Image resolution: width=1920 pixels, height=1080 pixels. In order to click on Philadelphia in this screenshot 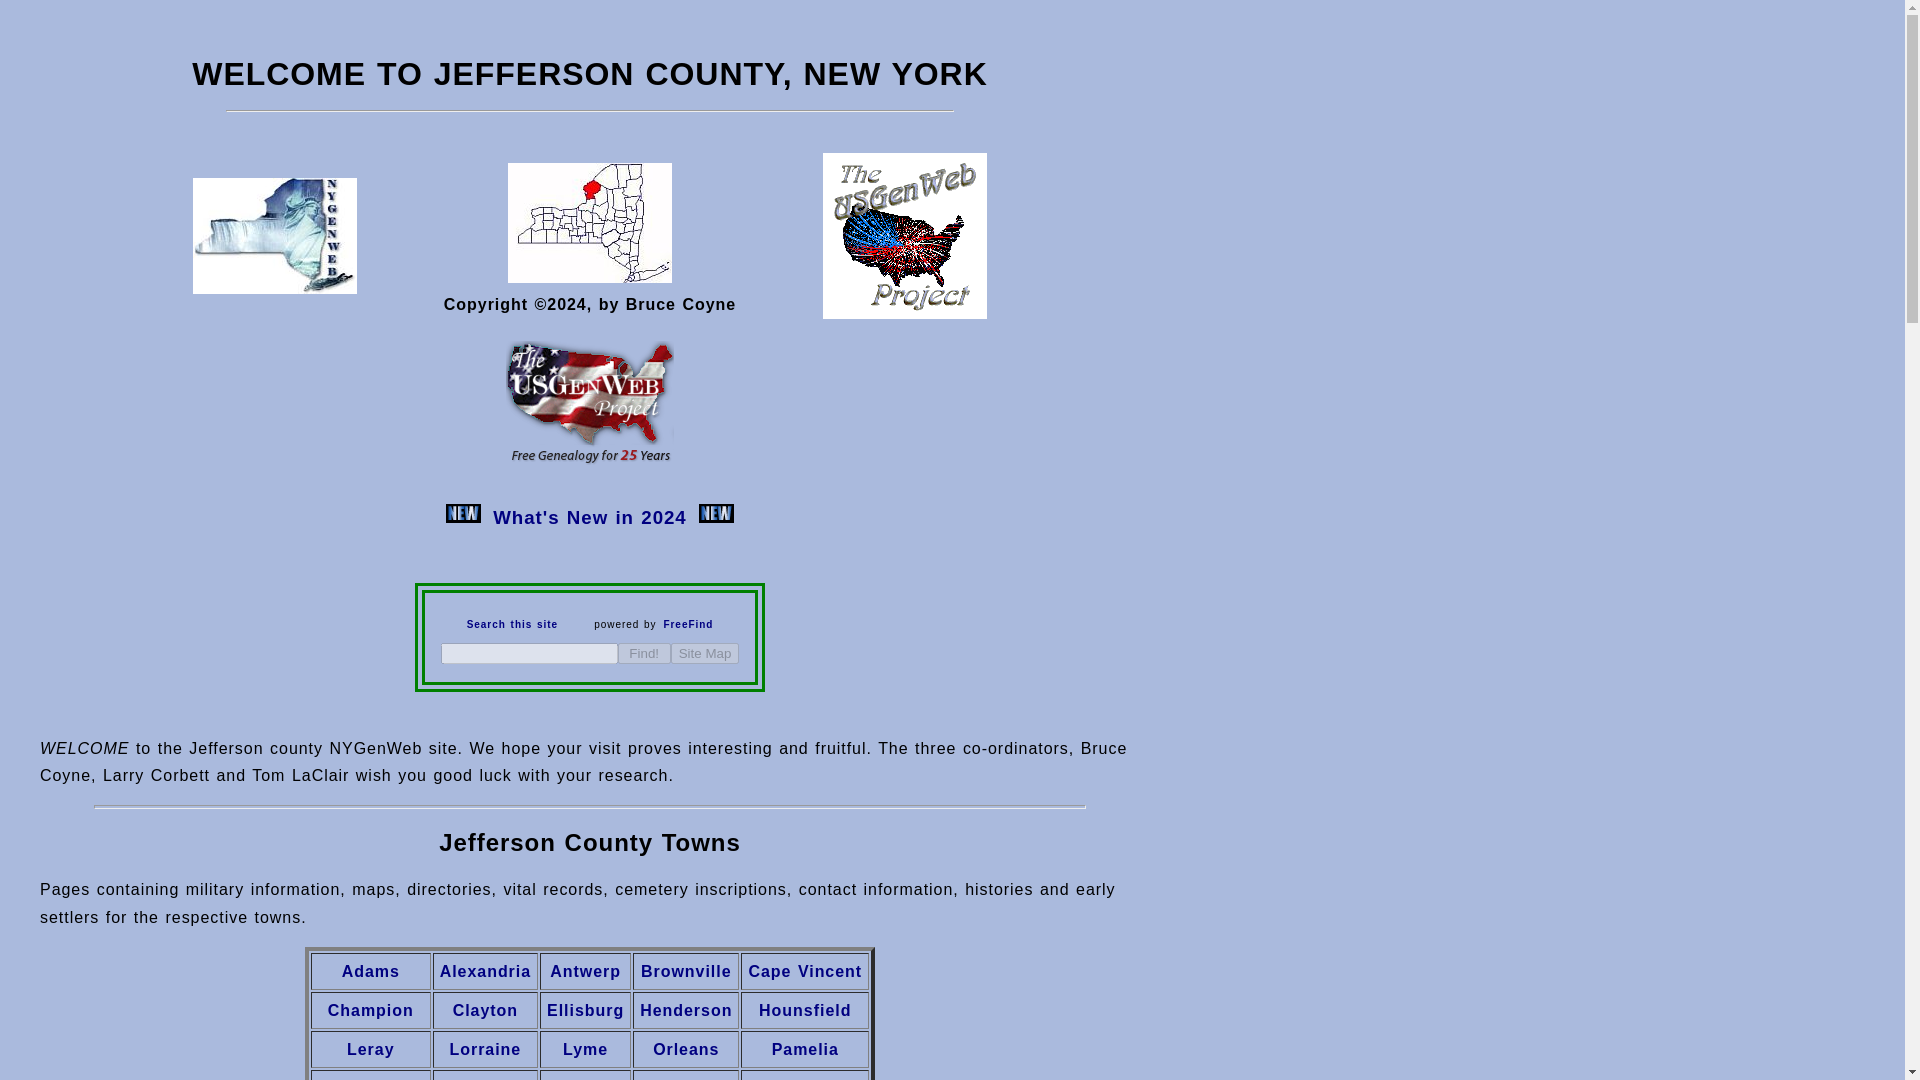, I will do `click(371, 1078)`.